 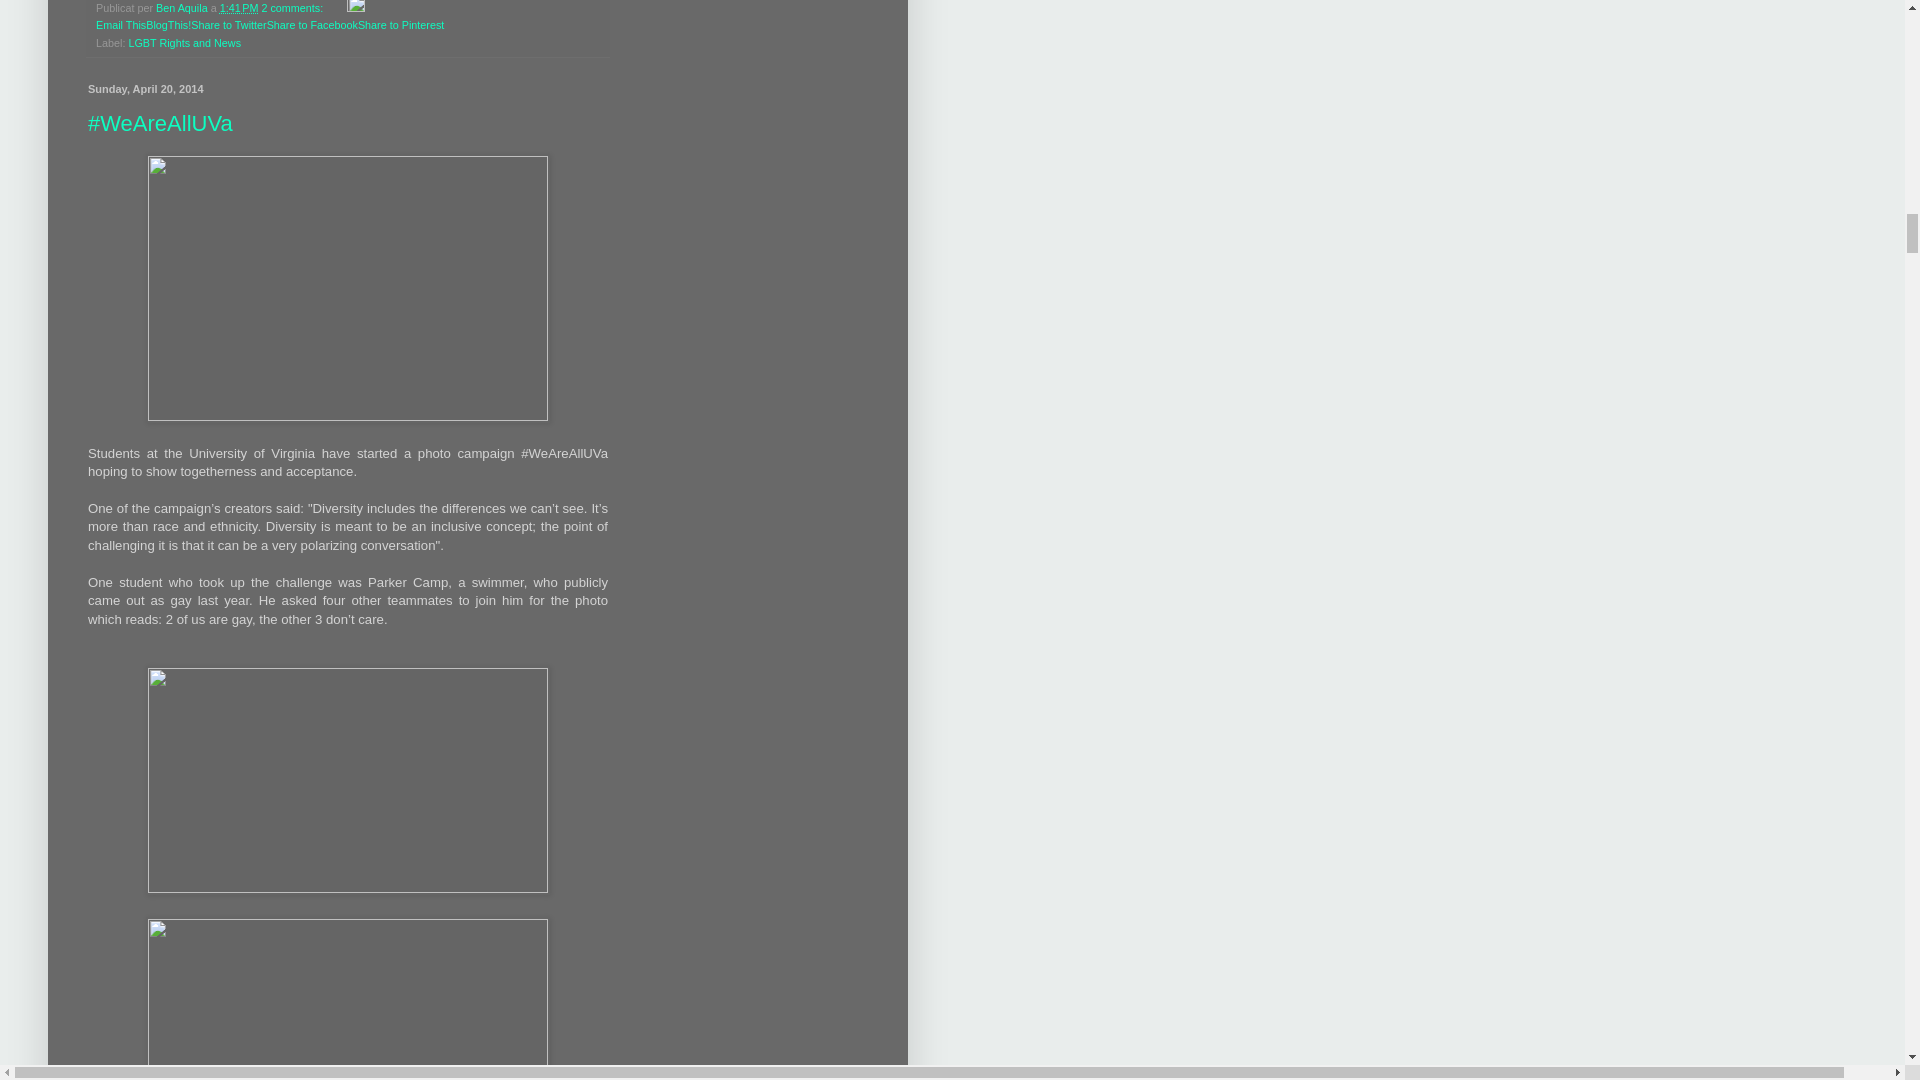 I want to click on 2 comments:, so click(x=294, y=8).